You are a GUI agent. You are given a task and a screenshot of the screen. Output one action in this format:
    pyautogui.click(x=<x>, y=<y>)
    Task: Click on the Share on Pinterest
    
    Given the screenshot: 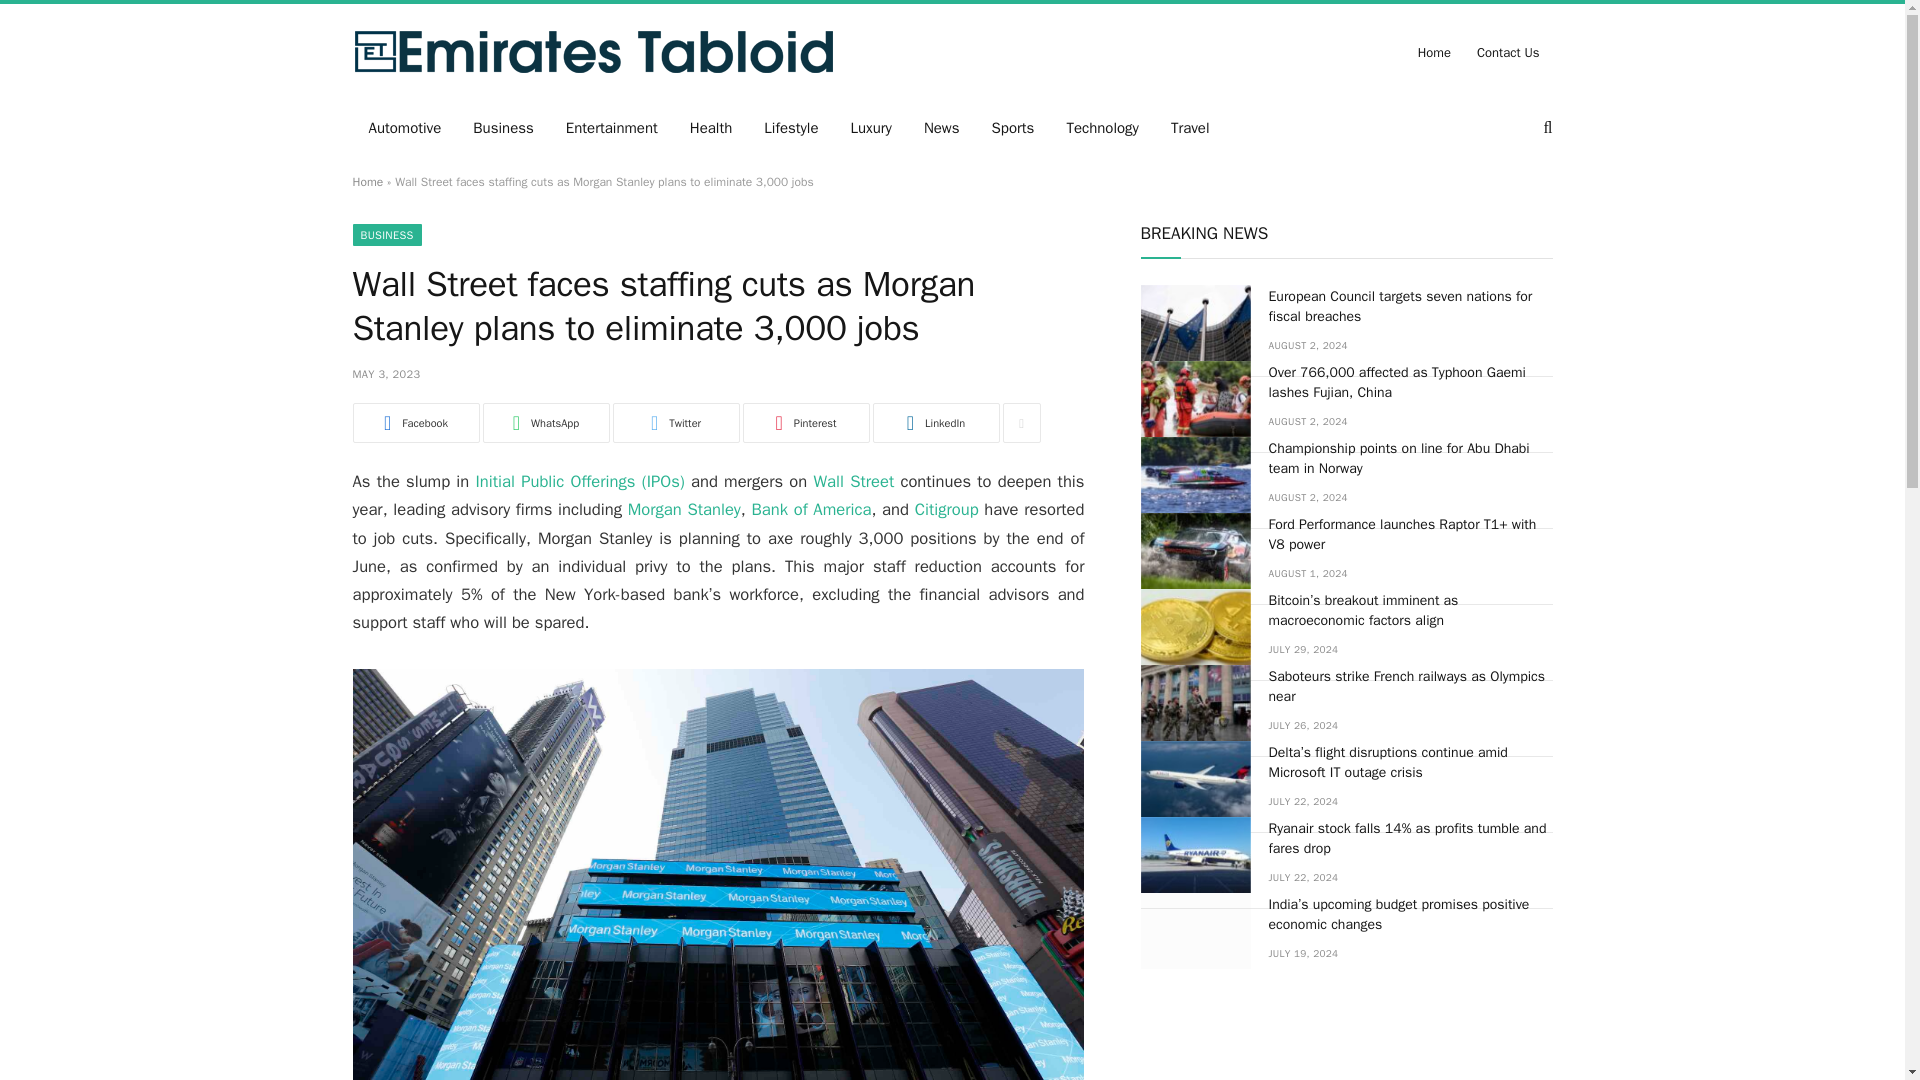 What is the action you would take?
    pyautogui.click(x=805, y=422)
    